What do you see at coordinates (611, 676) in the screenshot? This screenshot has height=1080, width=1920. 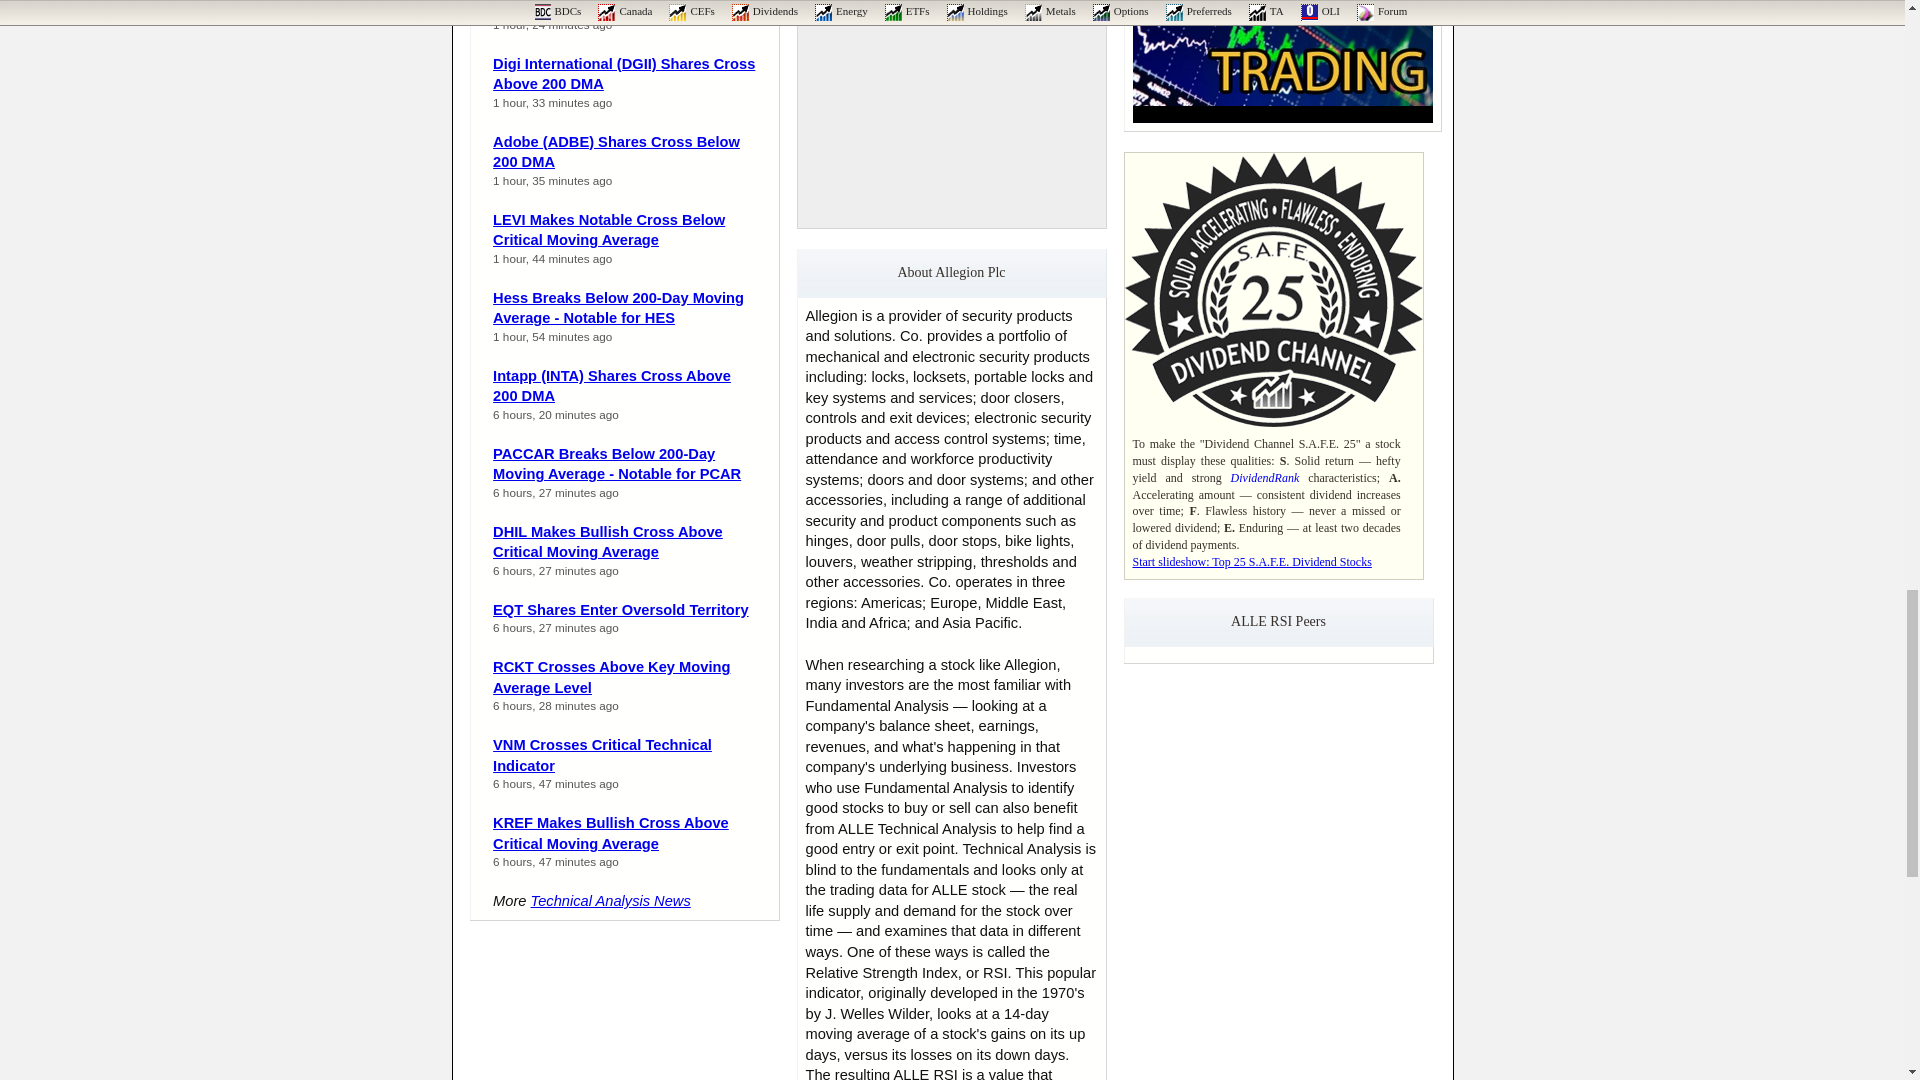 I see `RCKT Crosses Above Key Moving Average Level` at bounding box center [611, 676].